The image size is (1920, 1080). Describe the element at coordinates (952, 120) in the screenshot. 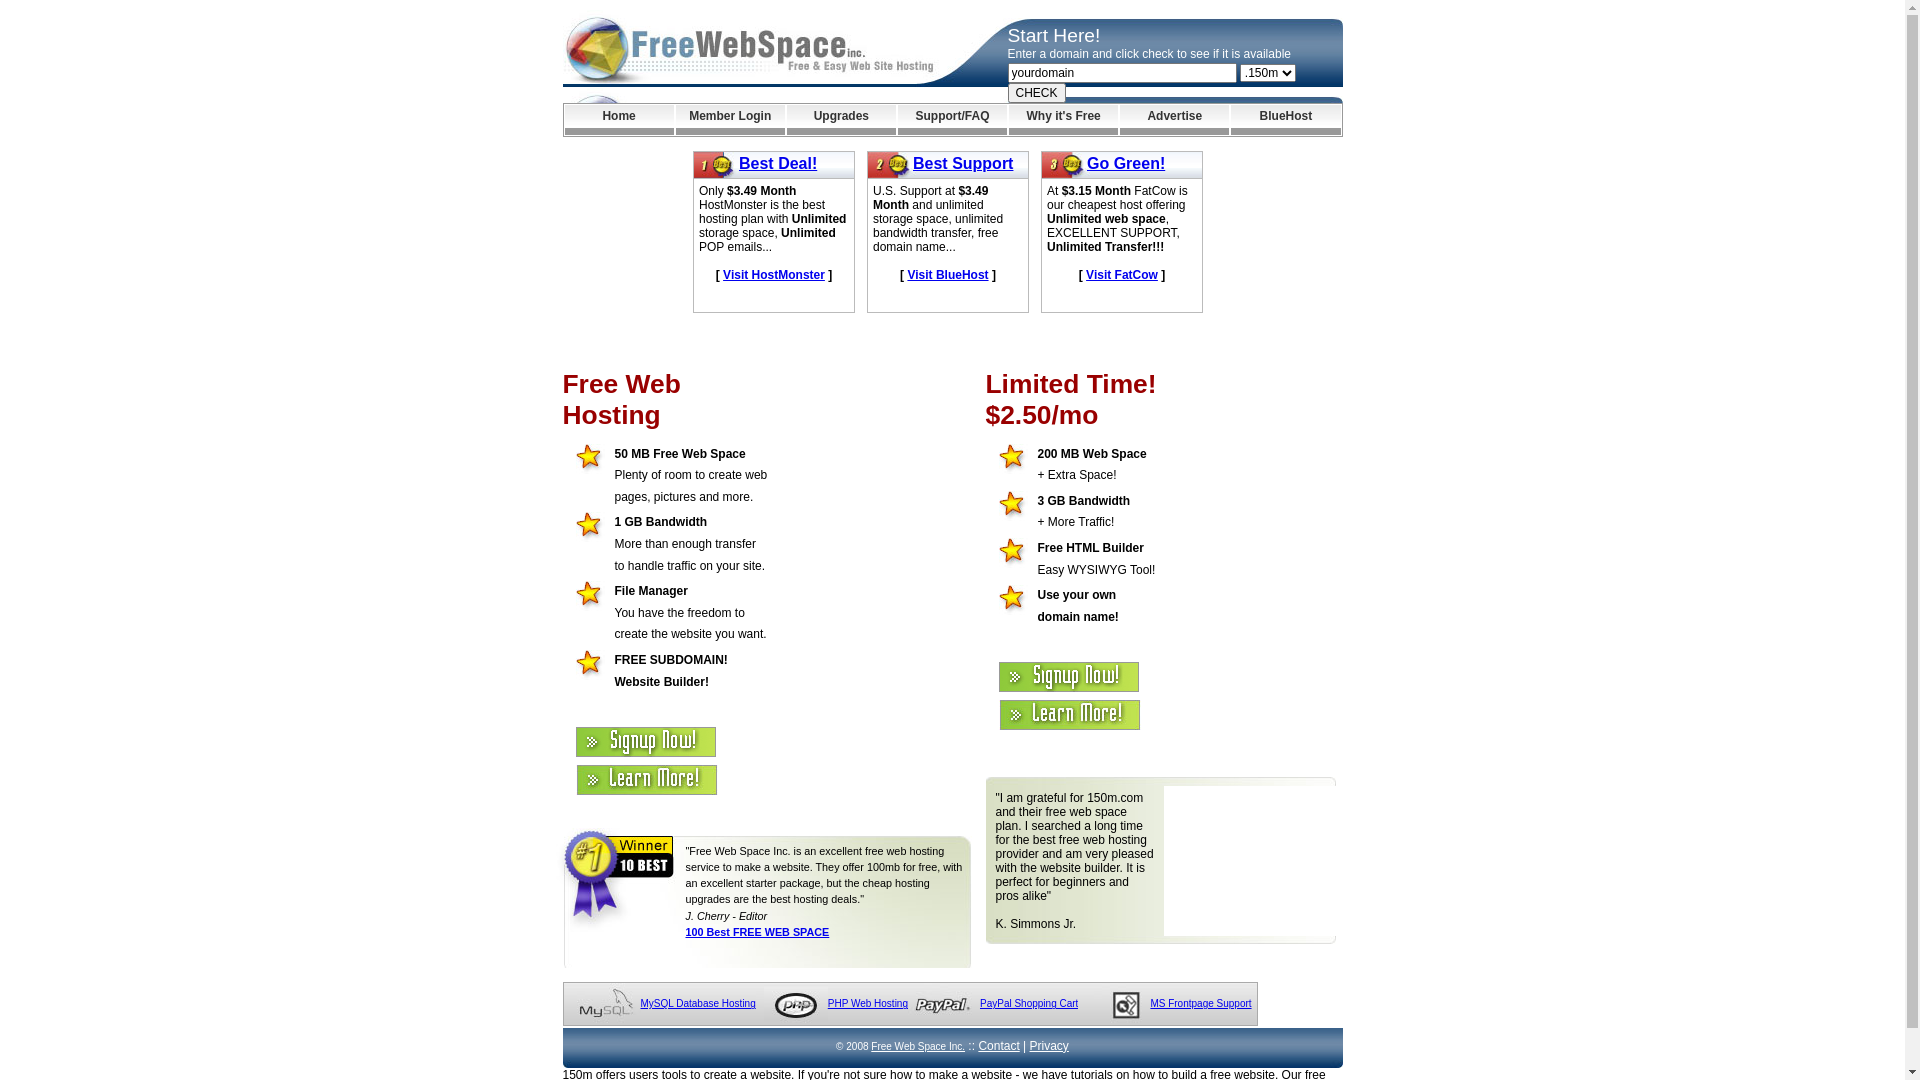

I see `Support/FAQ` at that location.